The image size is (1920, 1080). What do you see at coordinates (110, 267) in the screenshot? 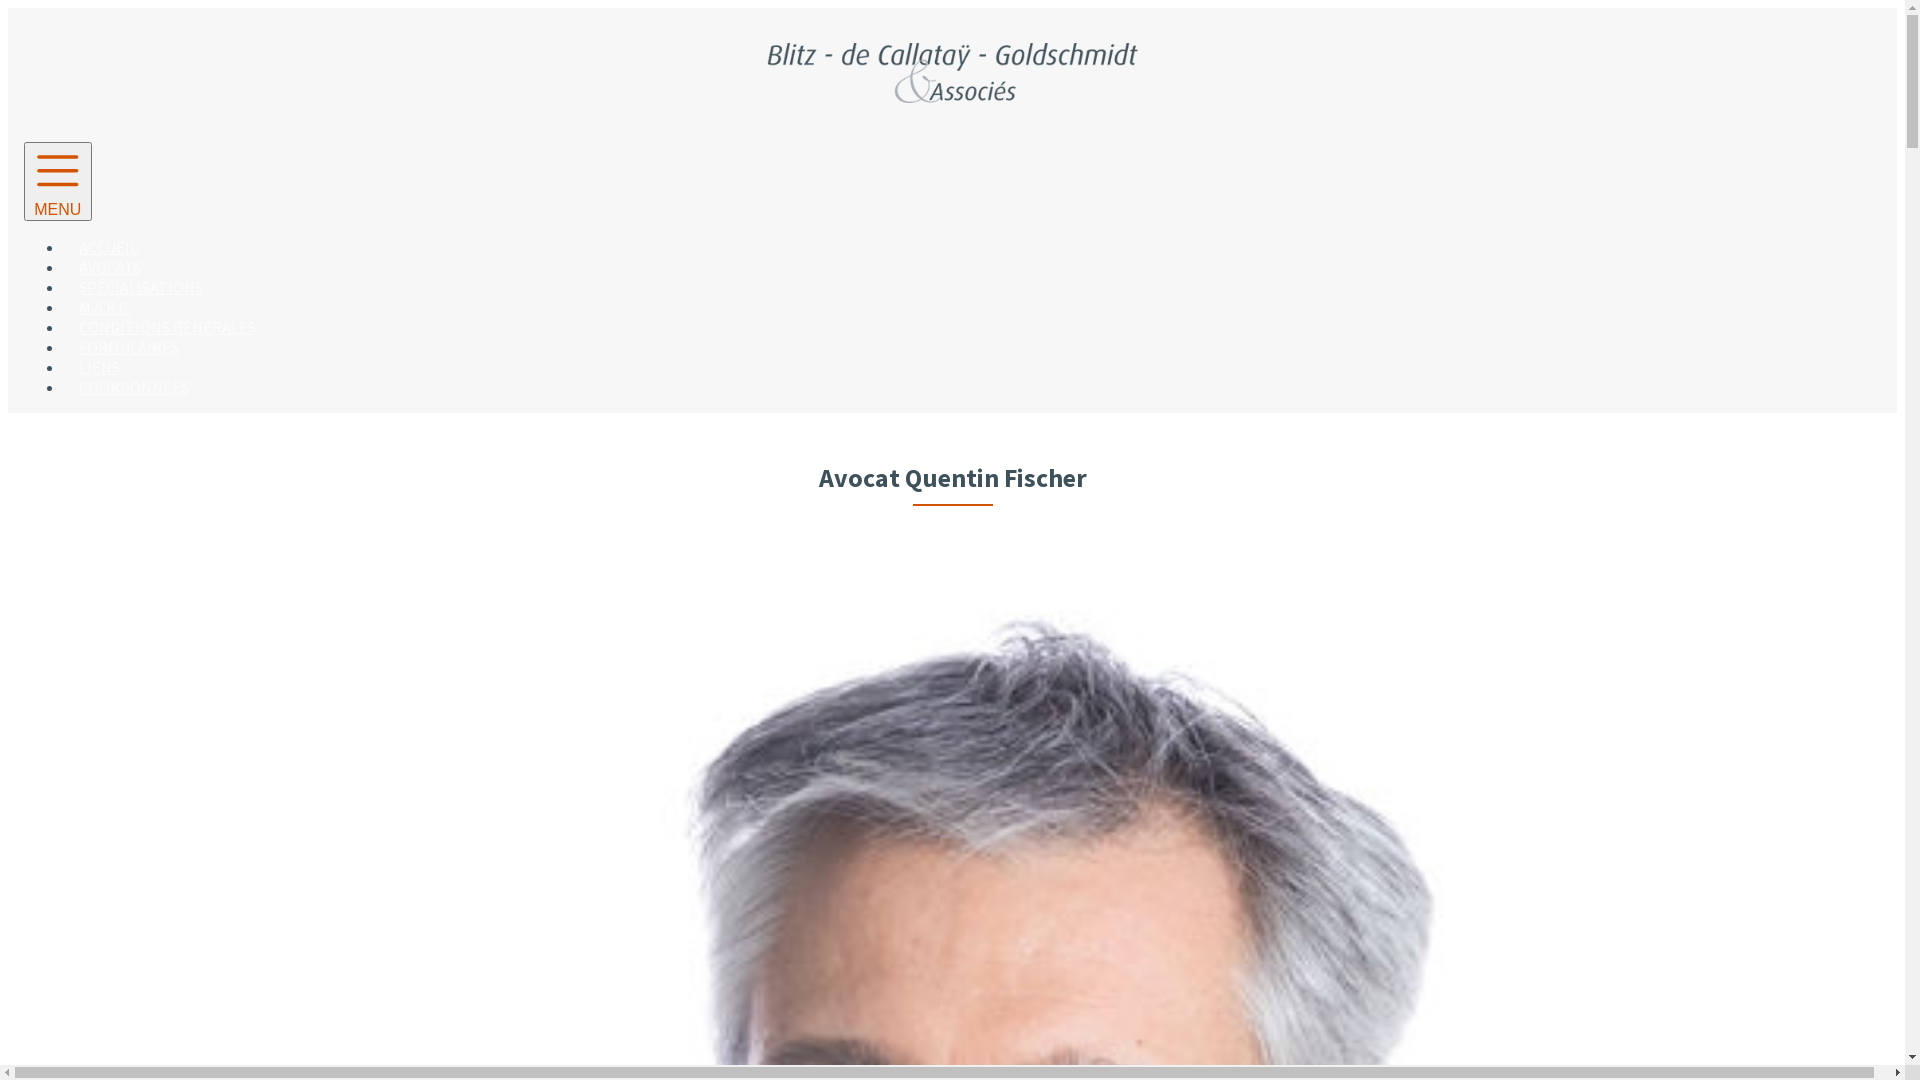
I see `AVOCATS` at bounding box center [110, 267].